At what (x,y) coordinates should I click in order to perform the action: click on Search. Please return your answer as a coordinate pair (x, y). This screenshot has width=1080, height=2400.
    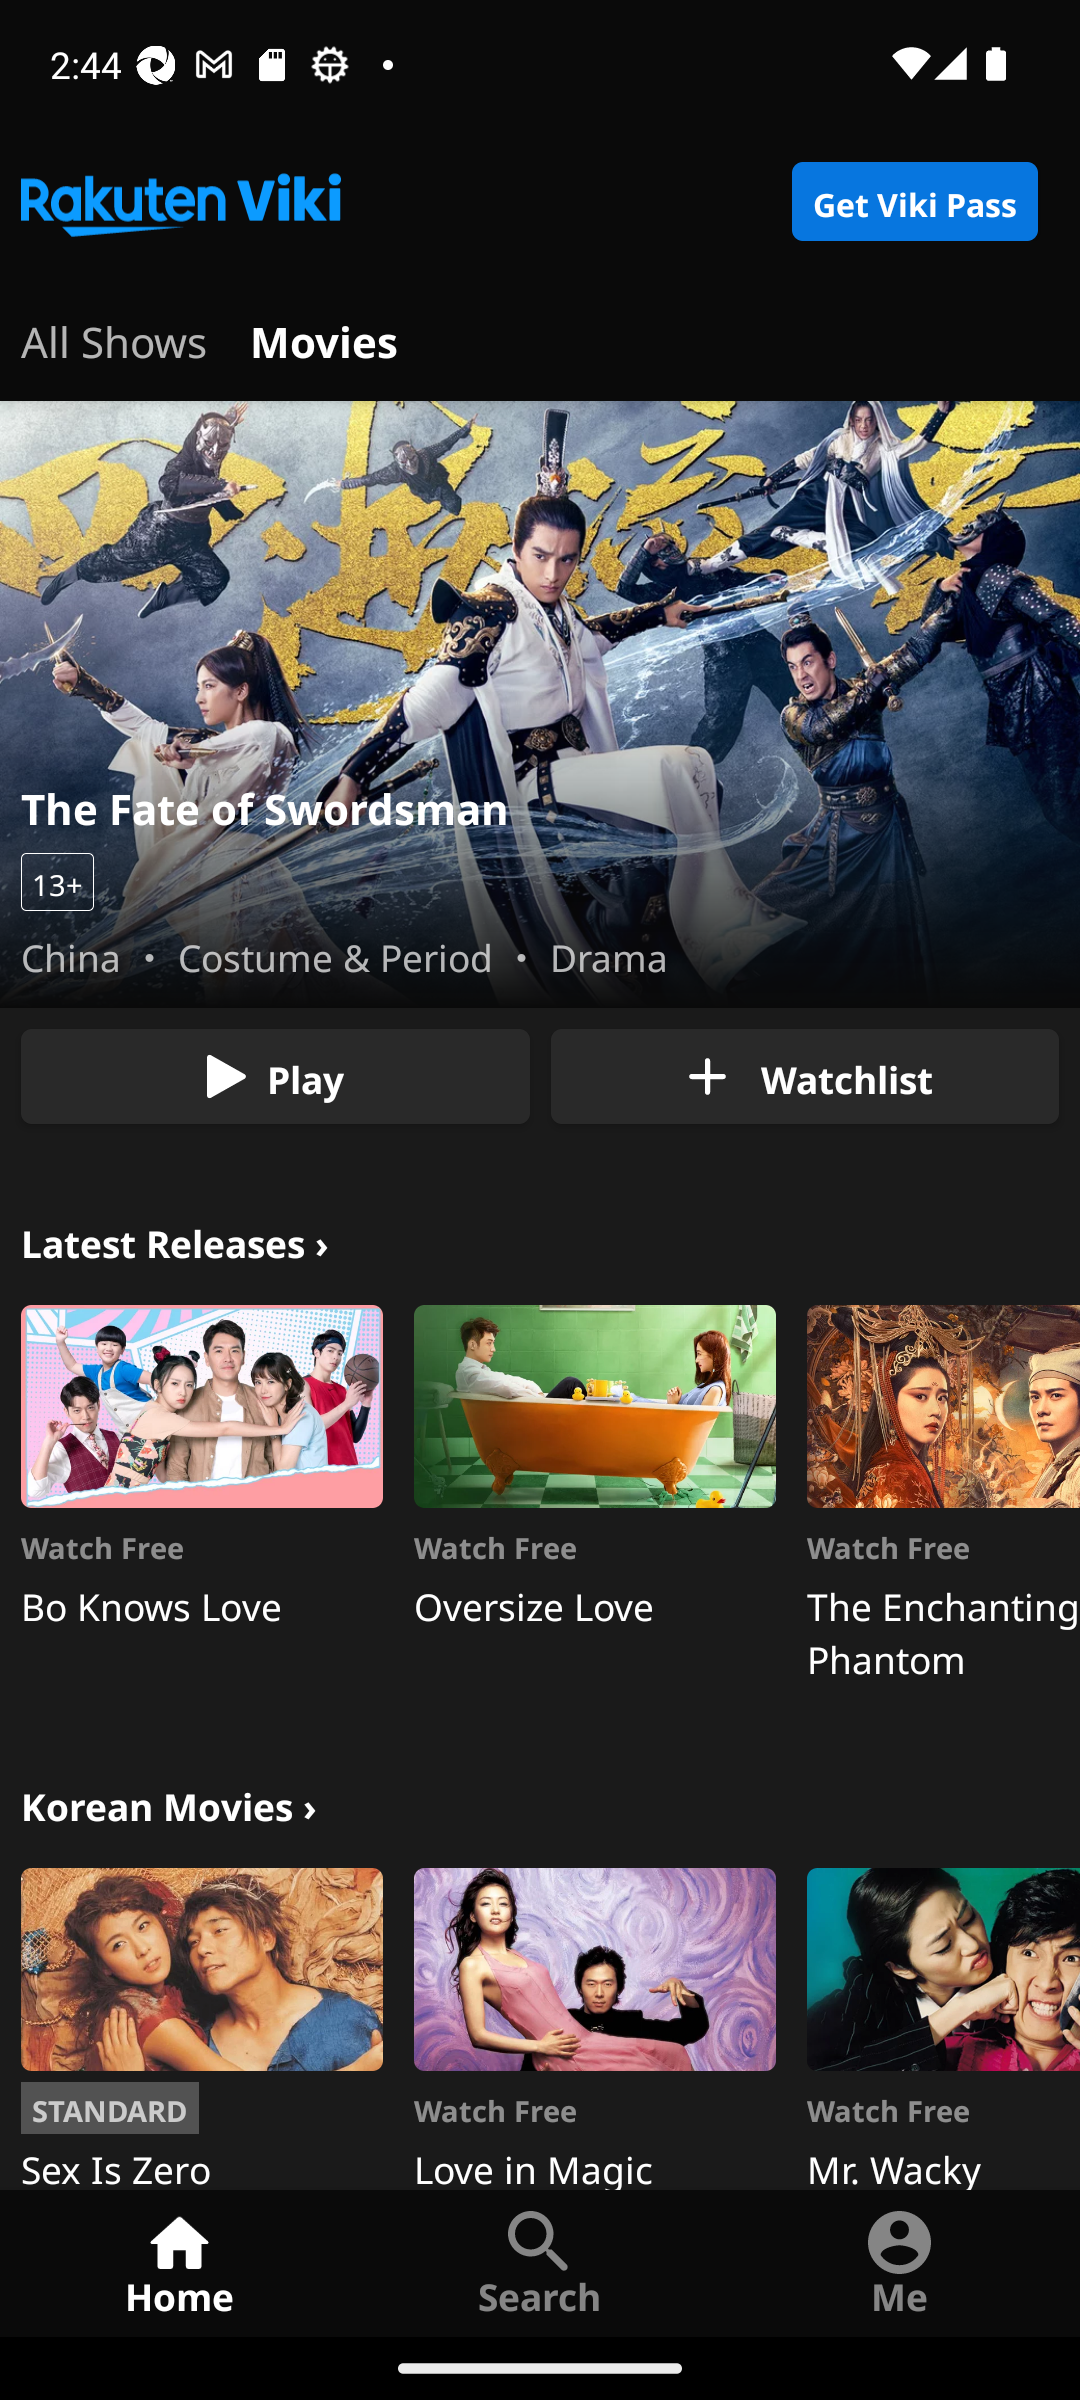
    Looking at the image, I should click on (540, 2262).